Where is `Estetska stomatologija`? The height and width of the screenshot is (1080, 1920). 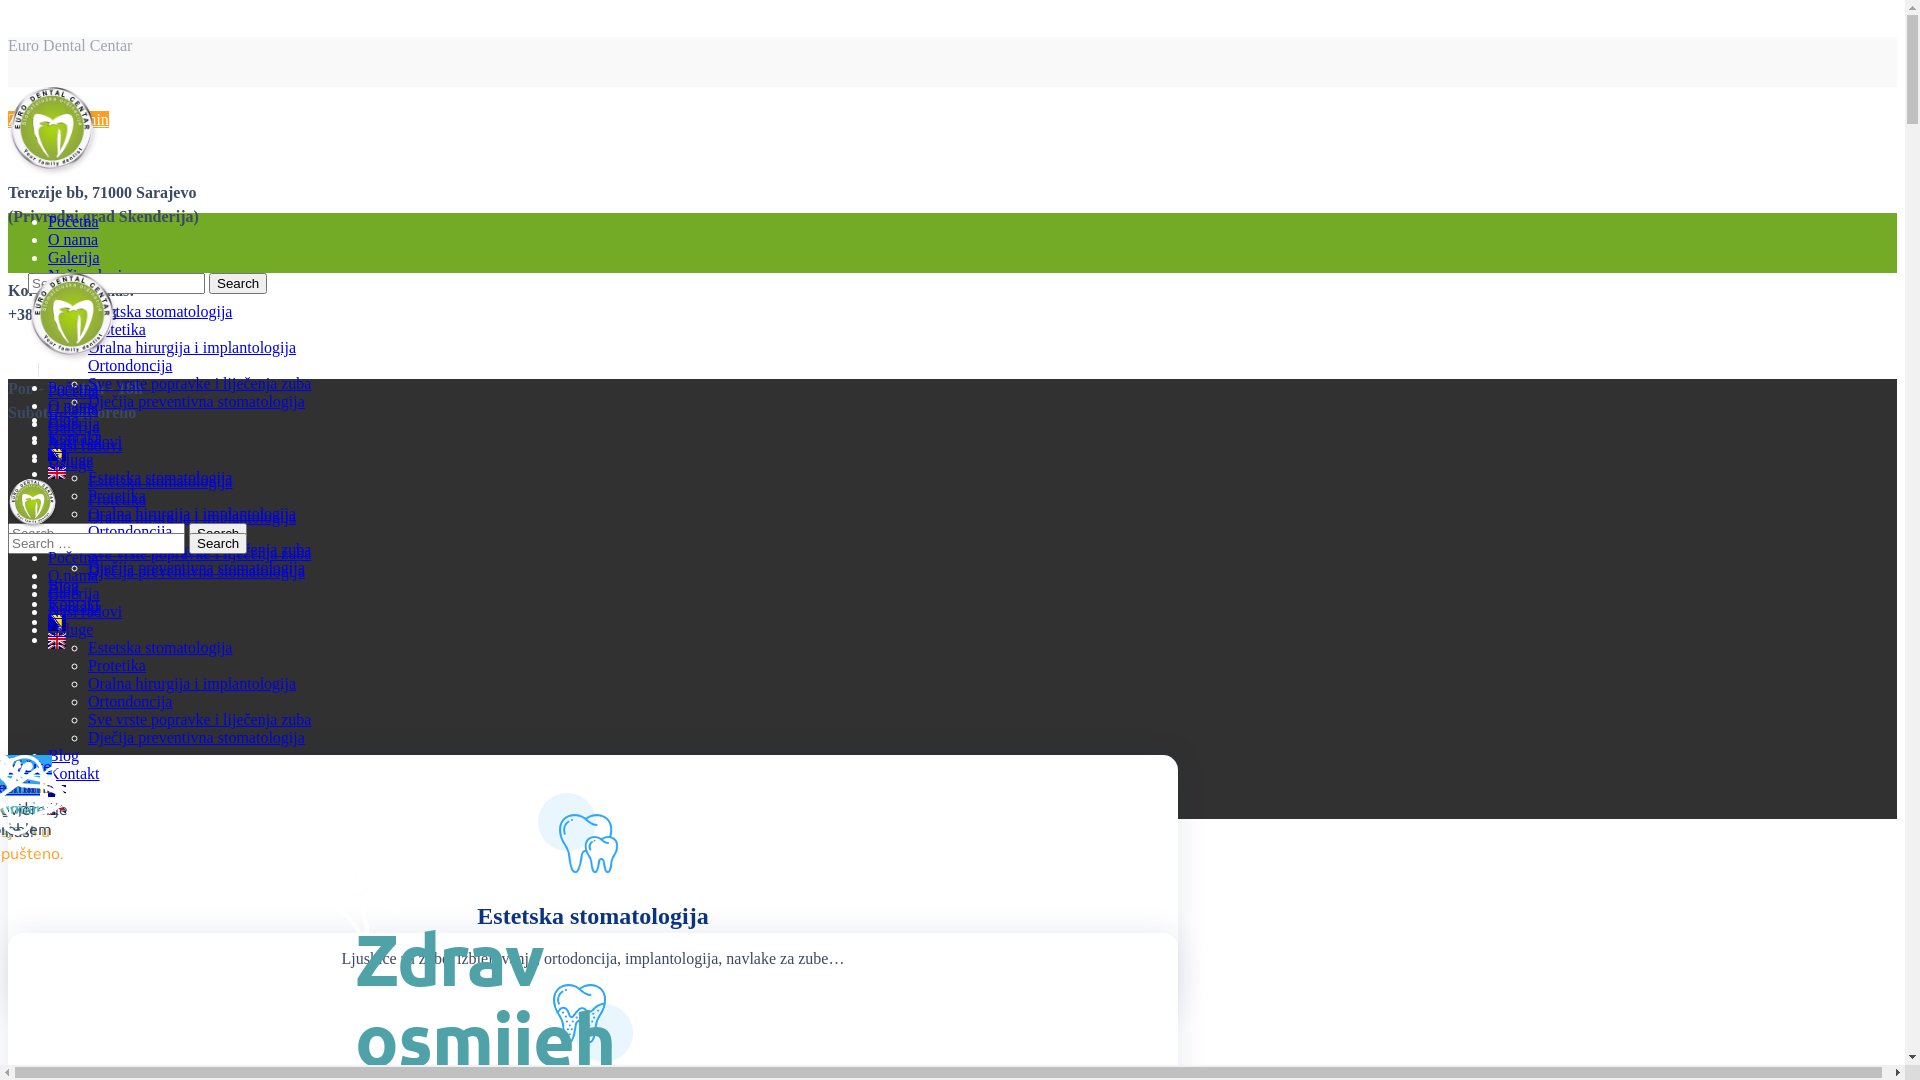
Estetska stomatologija is located at coordinates (160, 478).